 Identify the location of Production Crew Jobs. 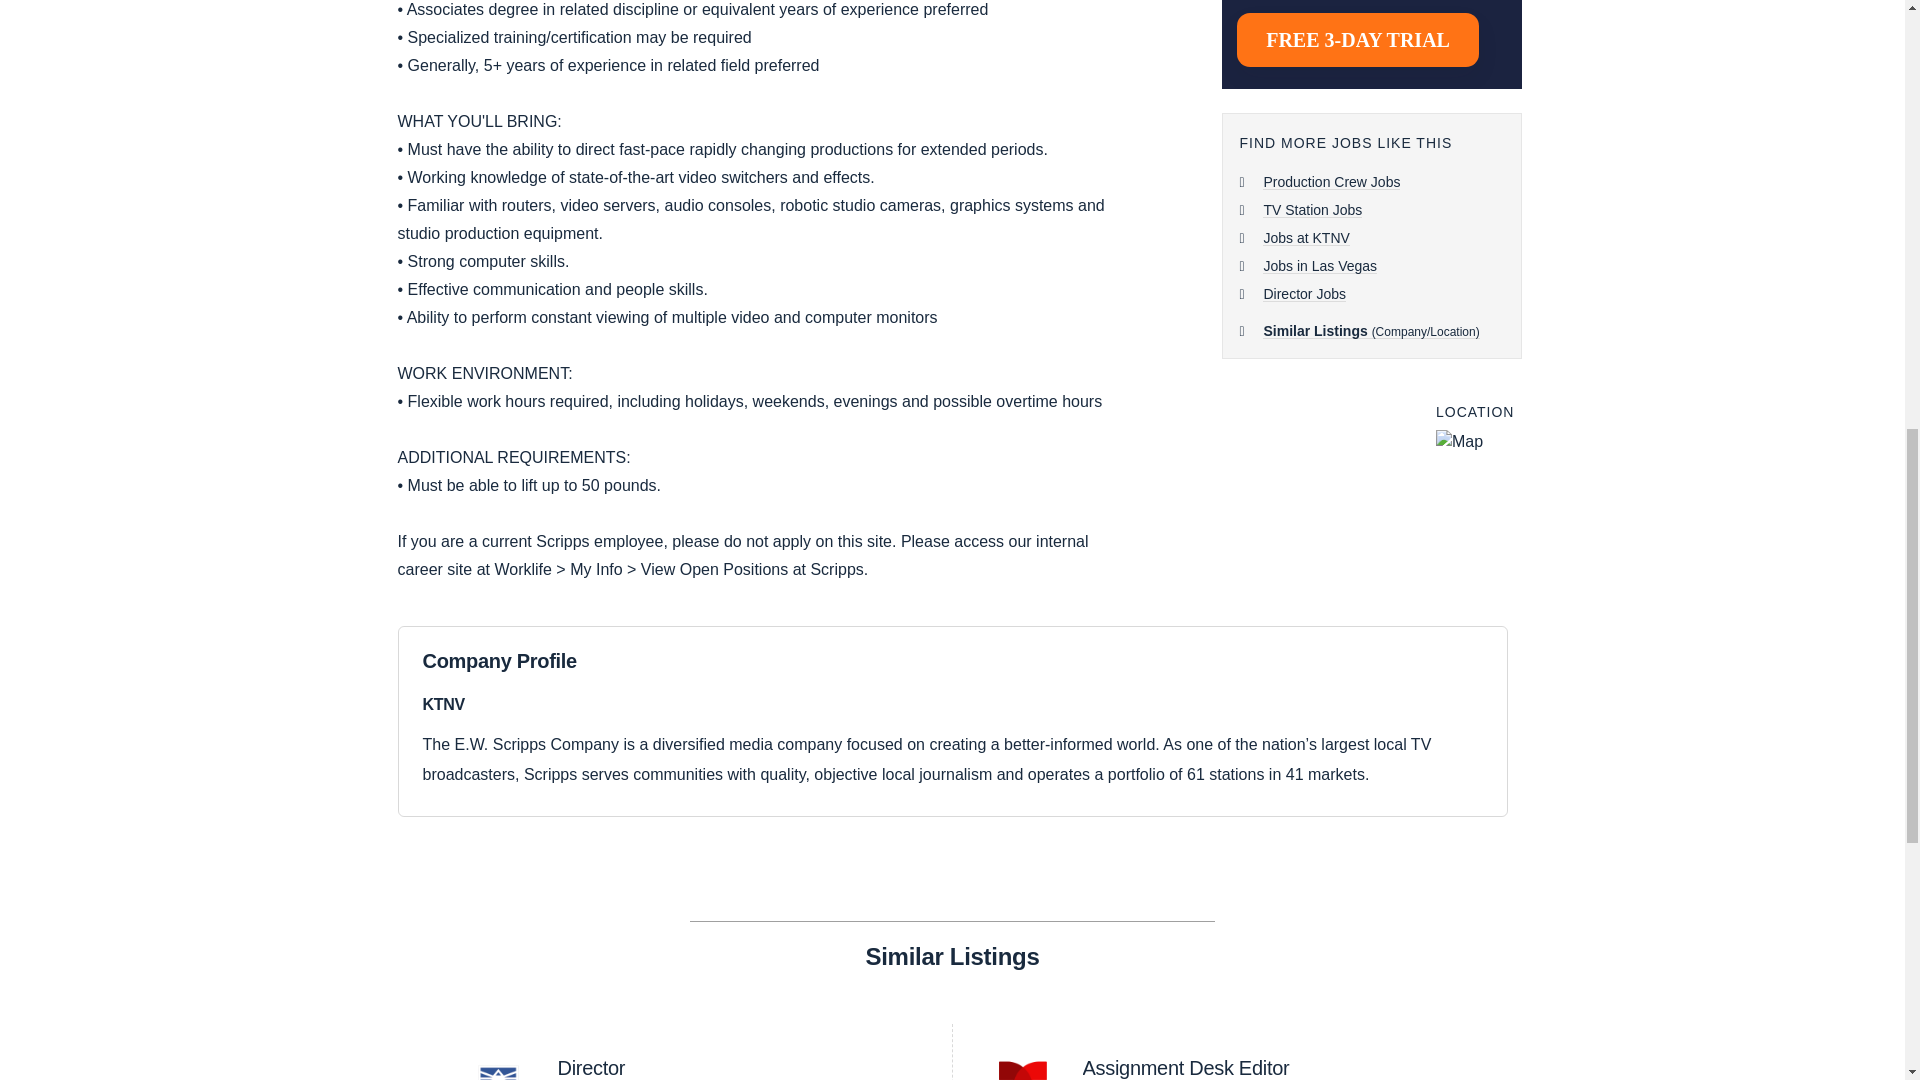
(1331, 182).